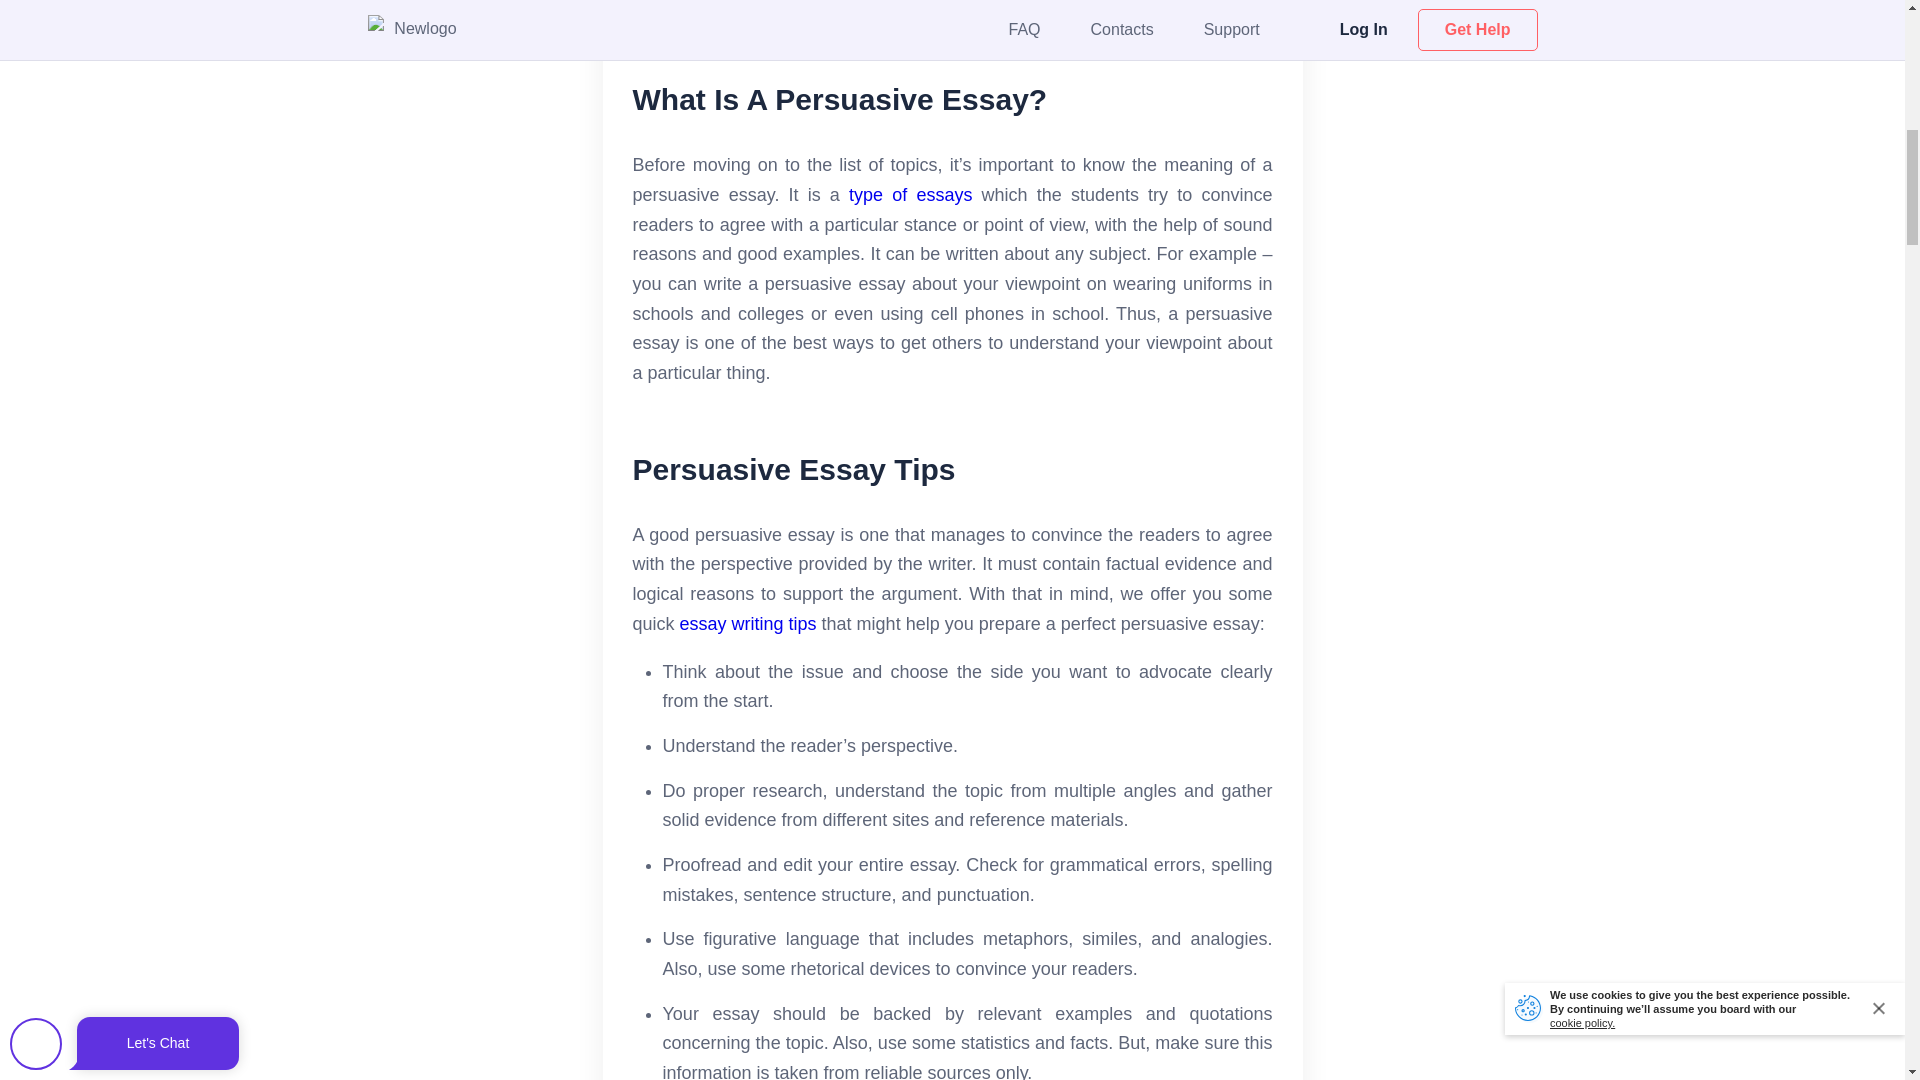 This screenshot has height=1080, width=1920. I want to click on type of essays, so click(910, 194).